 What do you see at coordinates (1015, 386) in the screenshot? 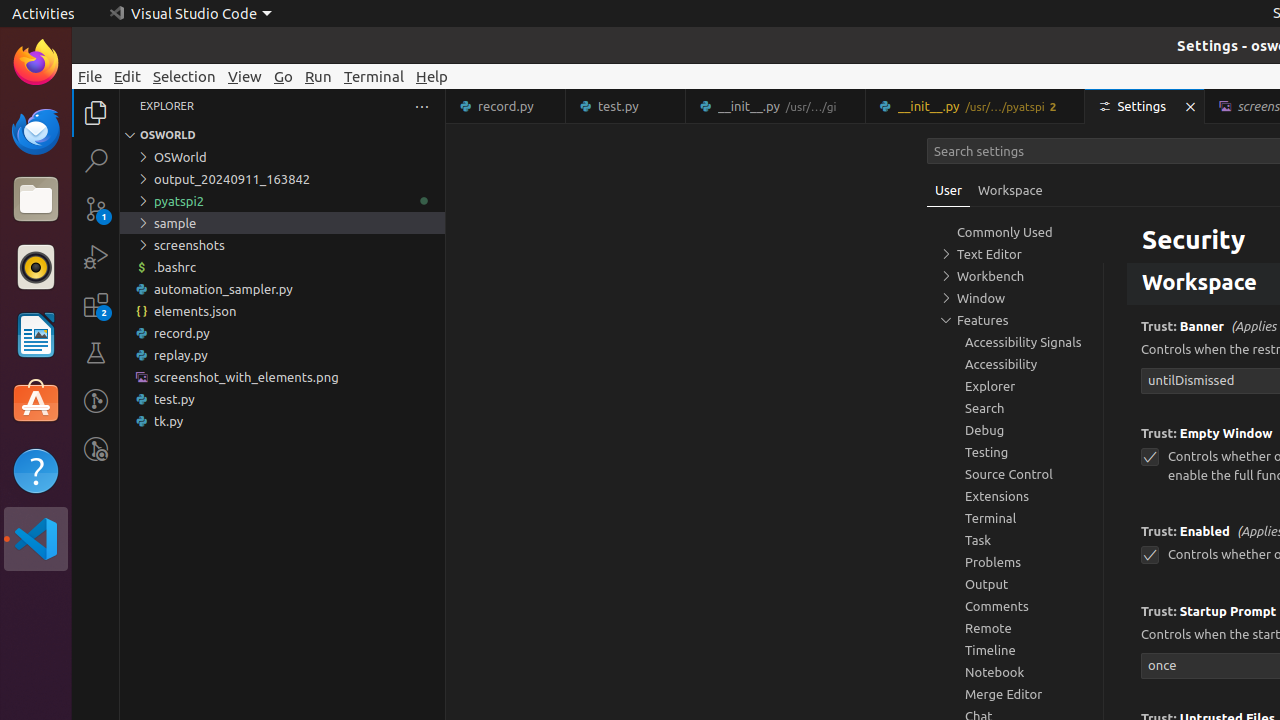
I see `Explorer, group` at bounding box center [1015, 386].